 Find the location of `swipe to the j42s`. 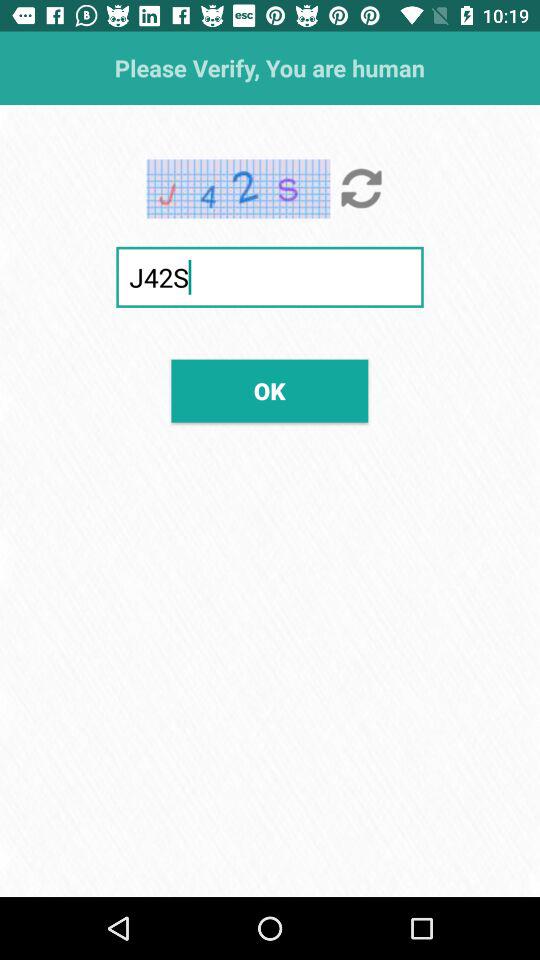

swipe to the j42s is located at coordinates (270, 276).